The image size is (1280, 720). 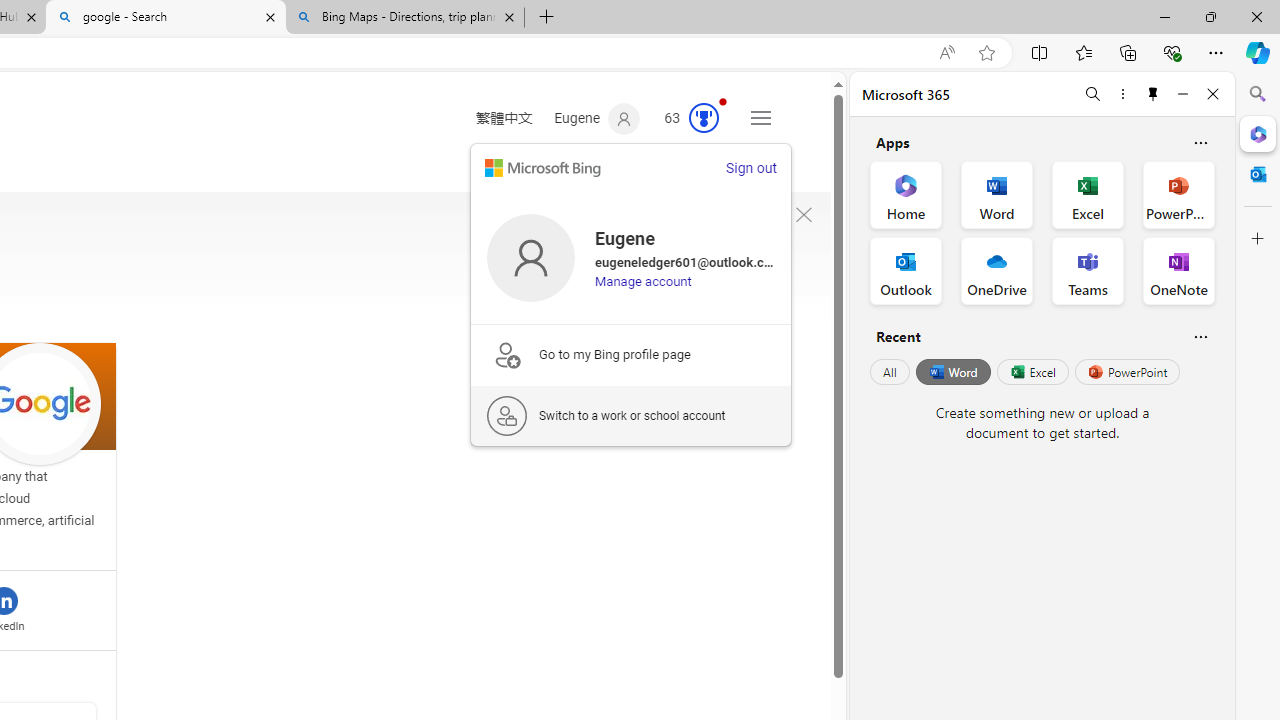 What do you see at coordinates (631, 415) in the screenshot?
I see `Switch to a work or school account` at bounding box center [631, 415].